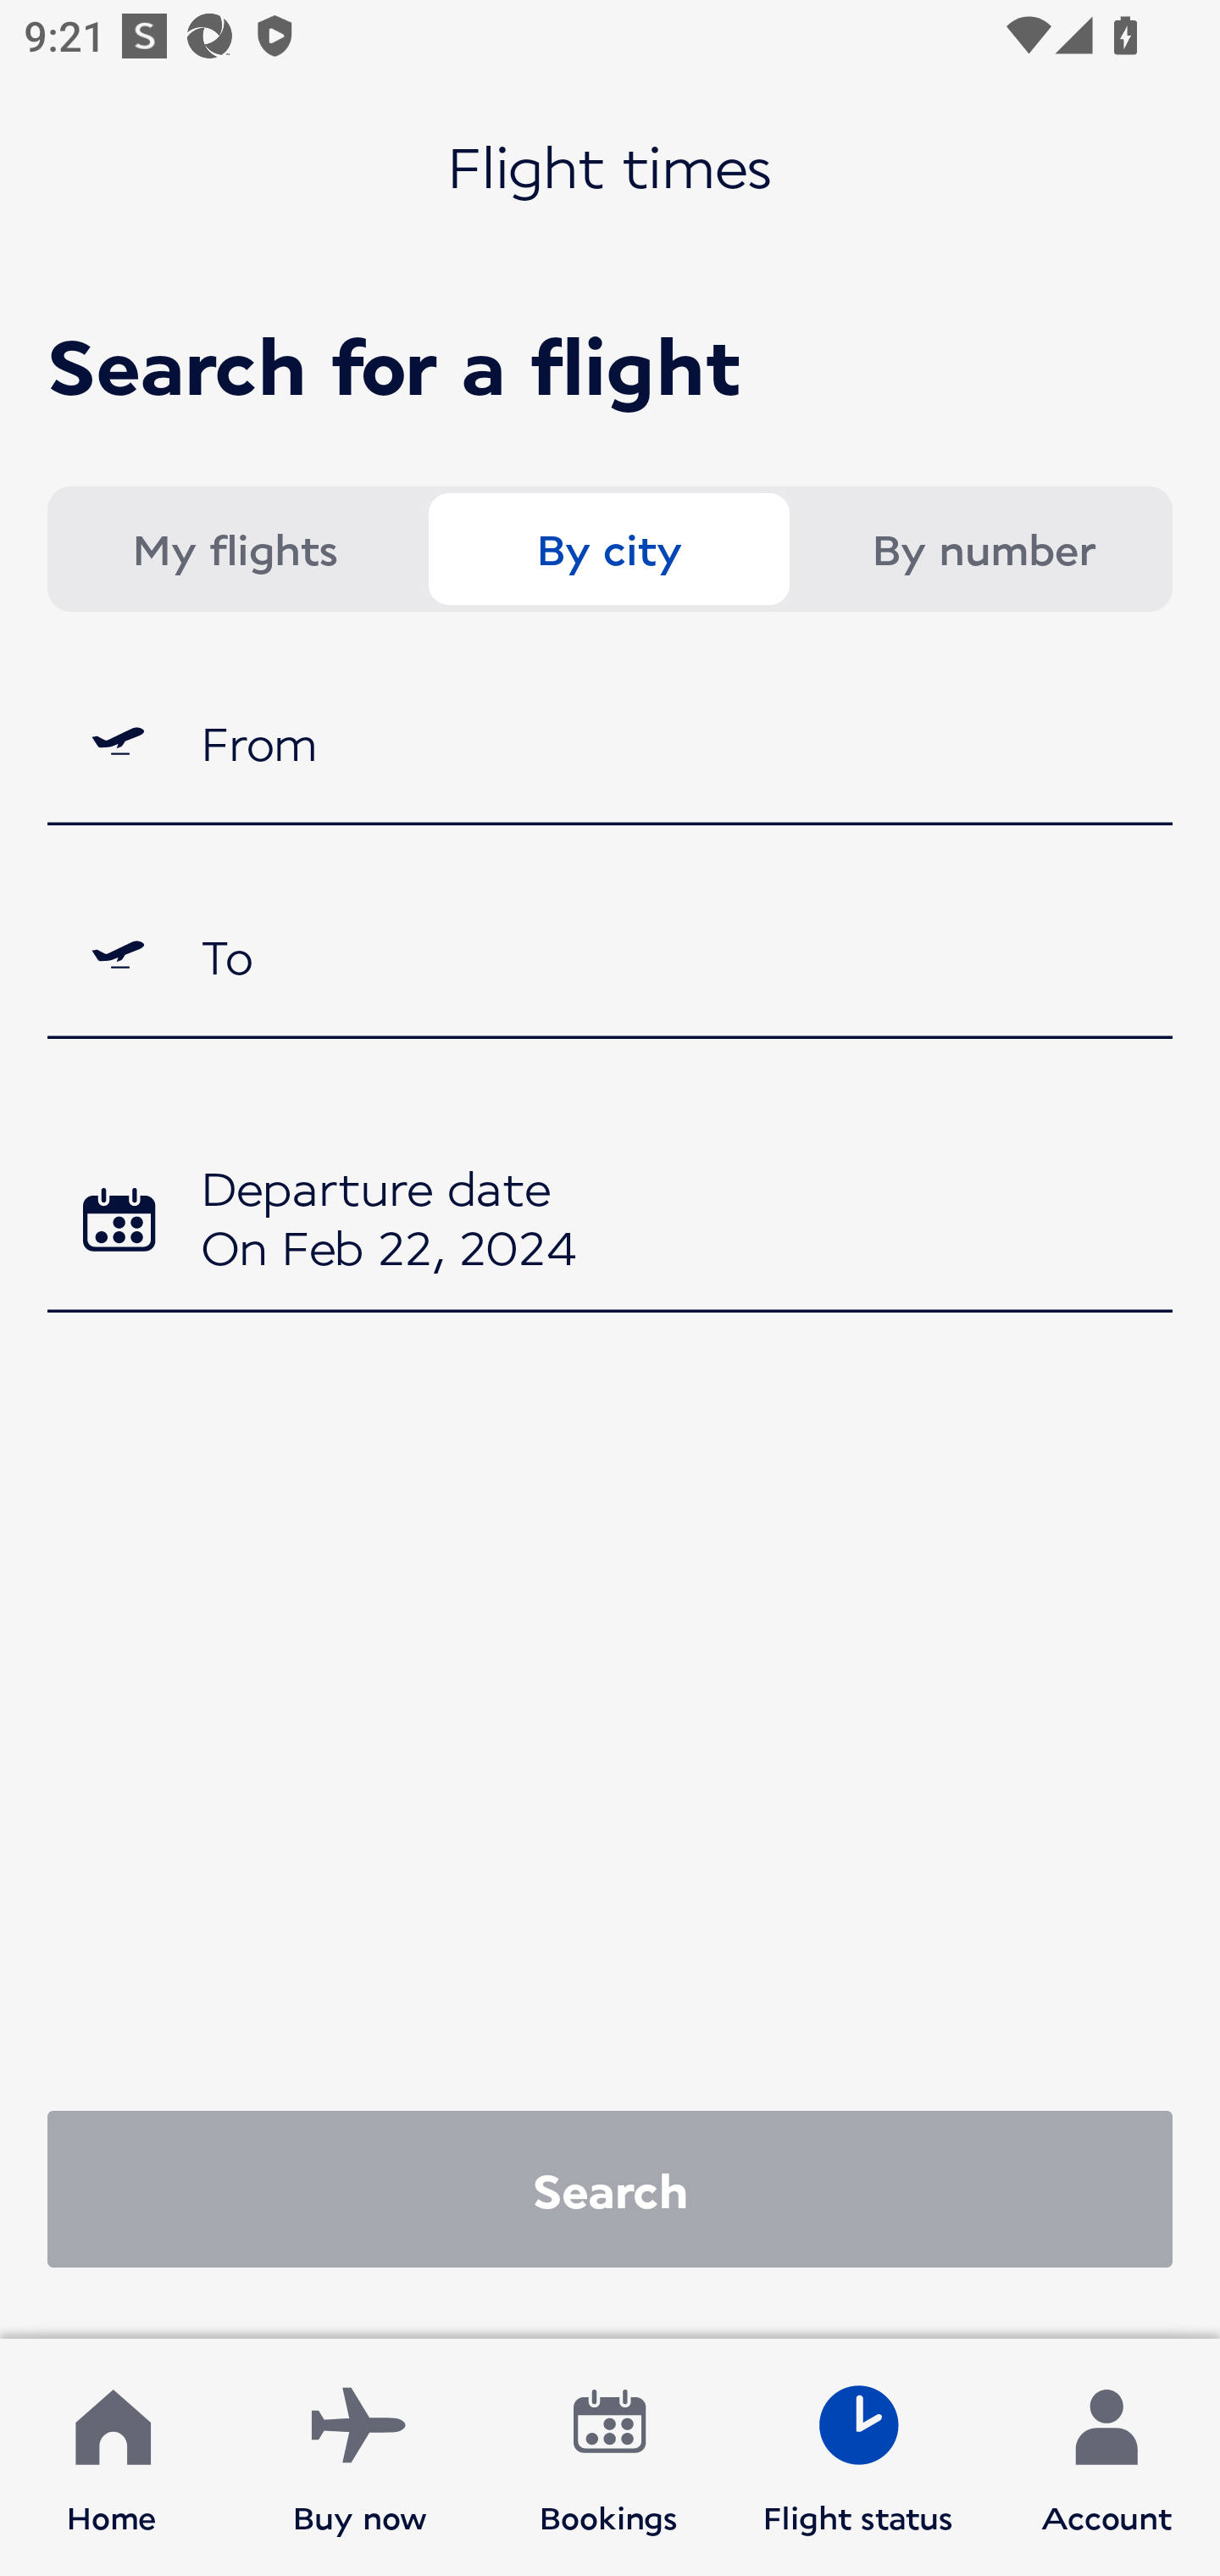 The width and height of the screenshot is (1220, 2576). What do you see at coordinates (610, 956) in the screenshot?
I see `To` at bounding box center [610, 956].